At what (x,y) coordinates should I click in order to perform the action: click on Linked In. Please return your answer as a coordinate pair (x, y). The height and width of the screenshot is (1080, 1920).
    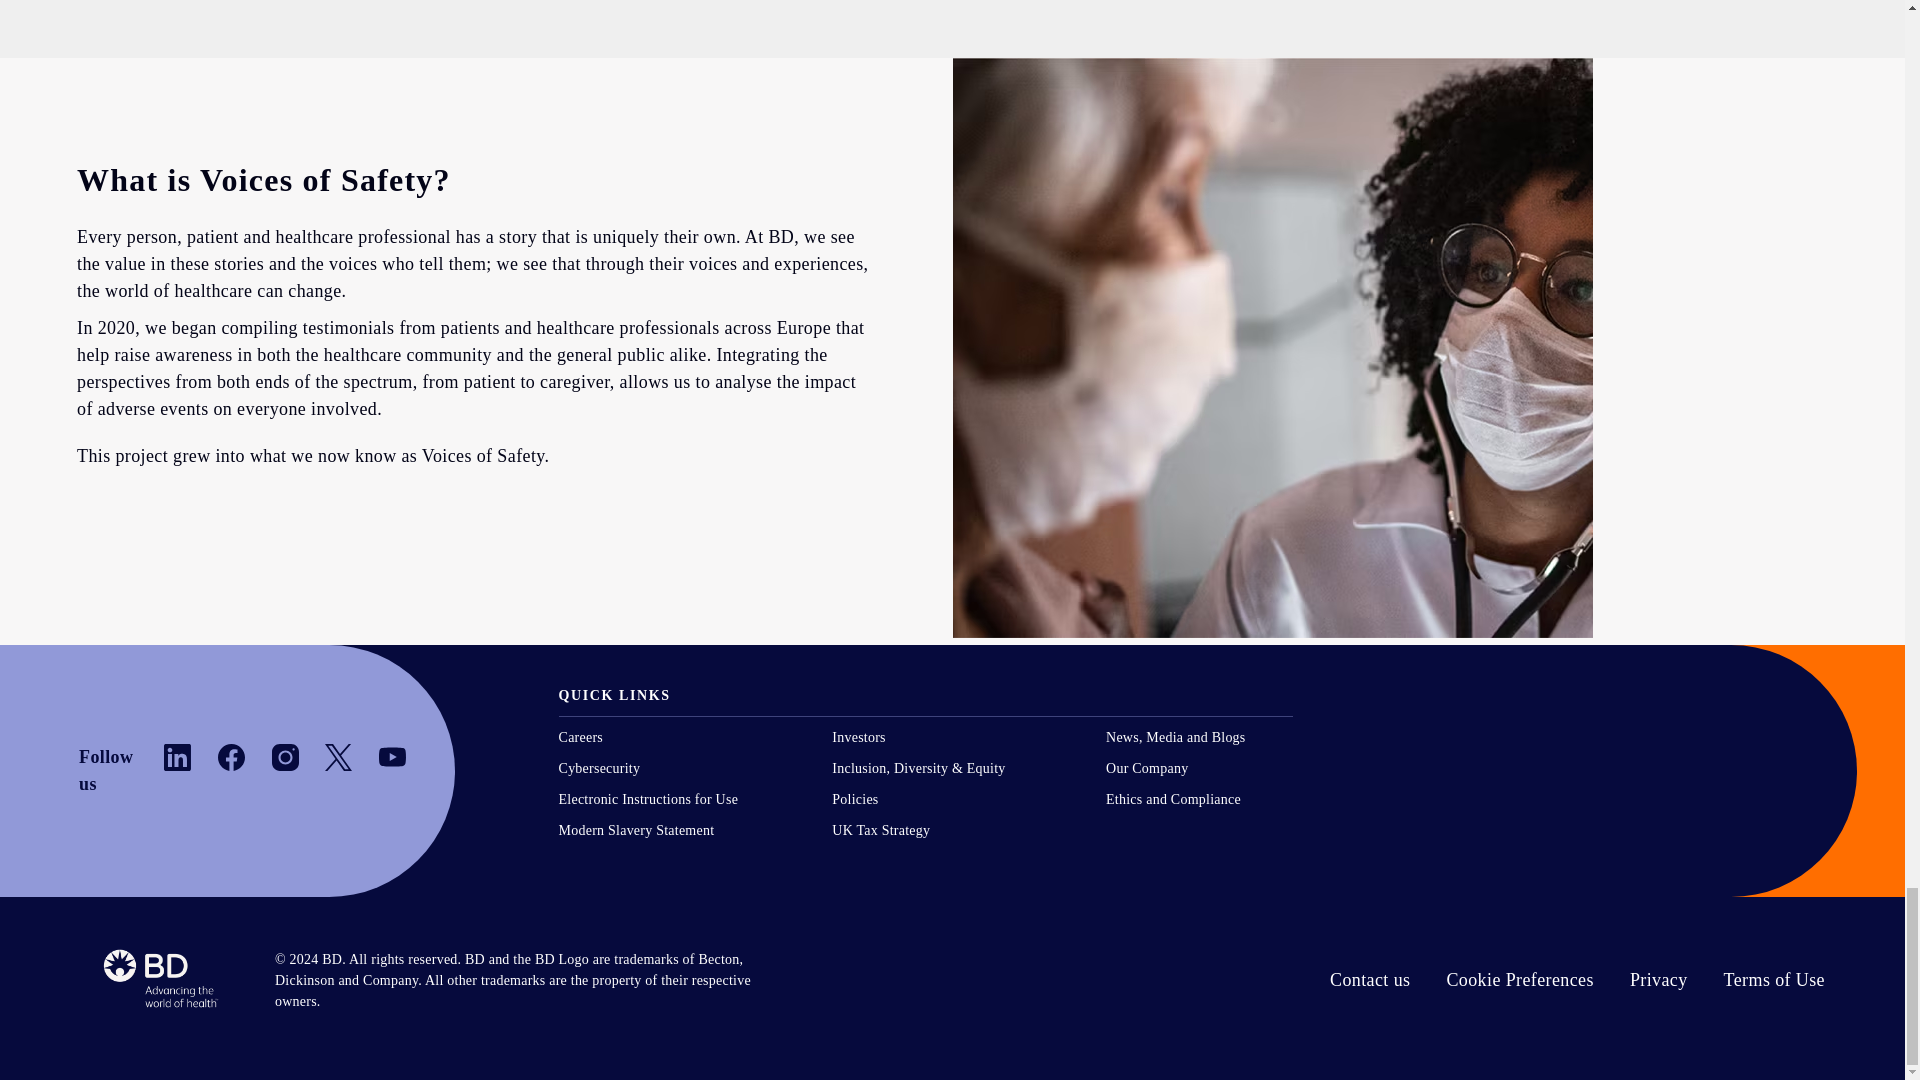
    Looking at the image, I should click on (176, 758).